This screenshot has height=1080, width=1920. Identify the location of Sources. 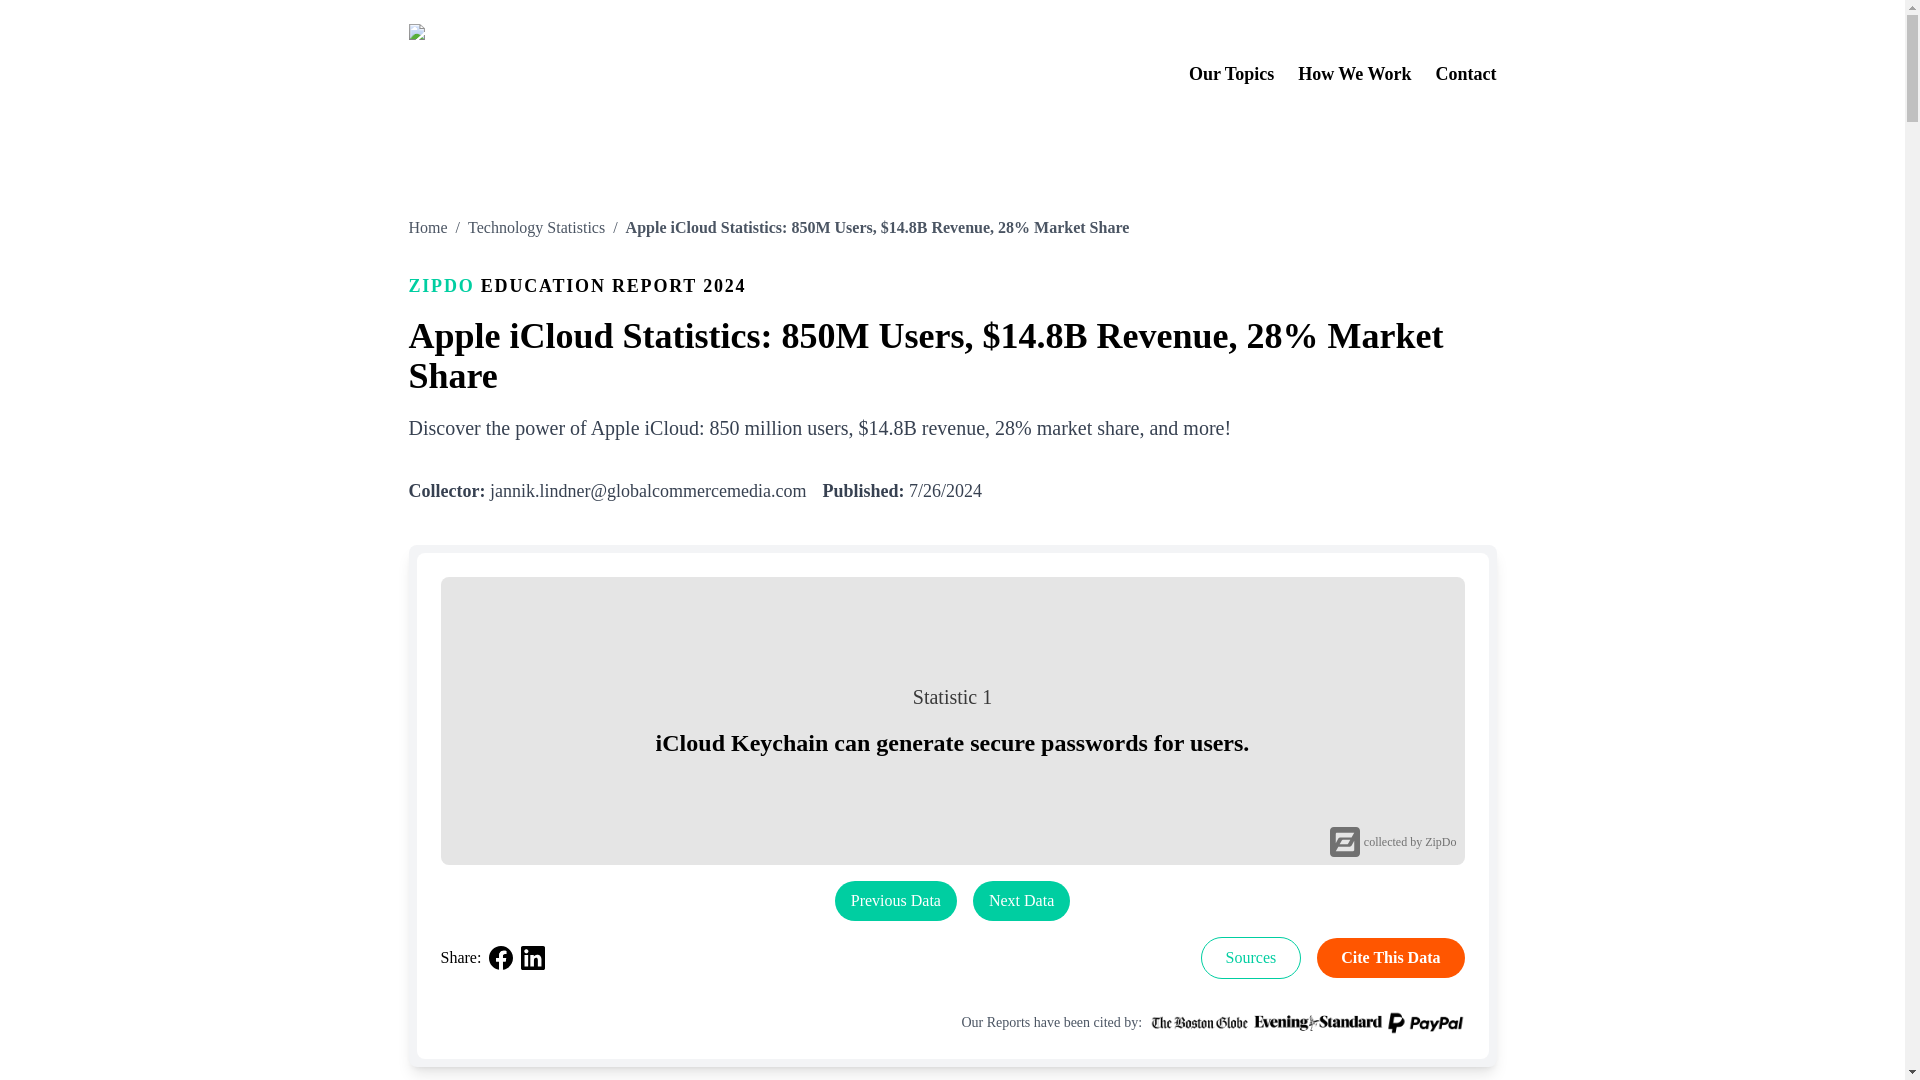
(1251, 957).